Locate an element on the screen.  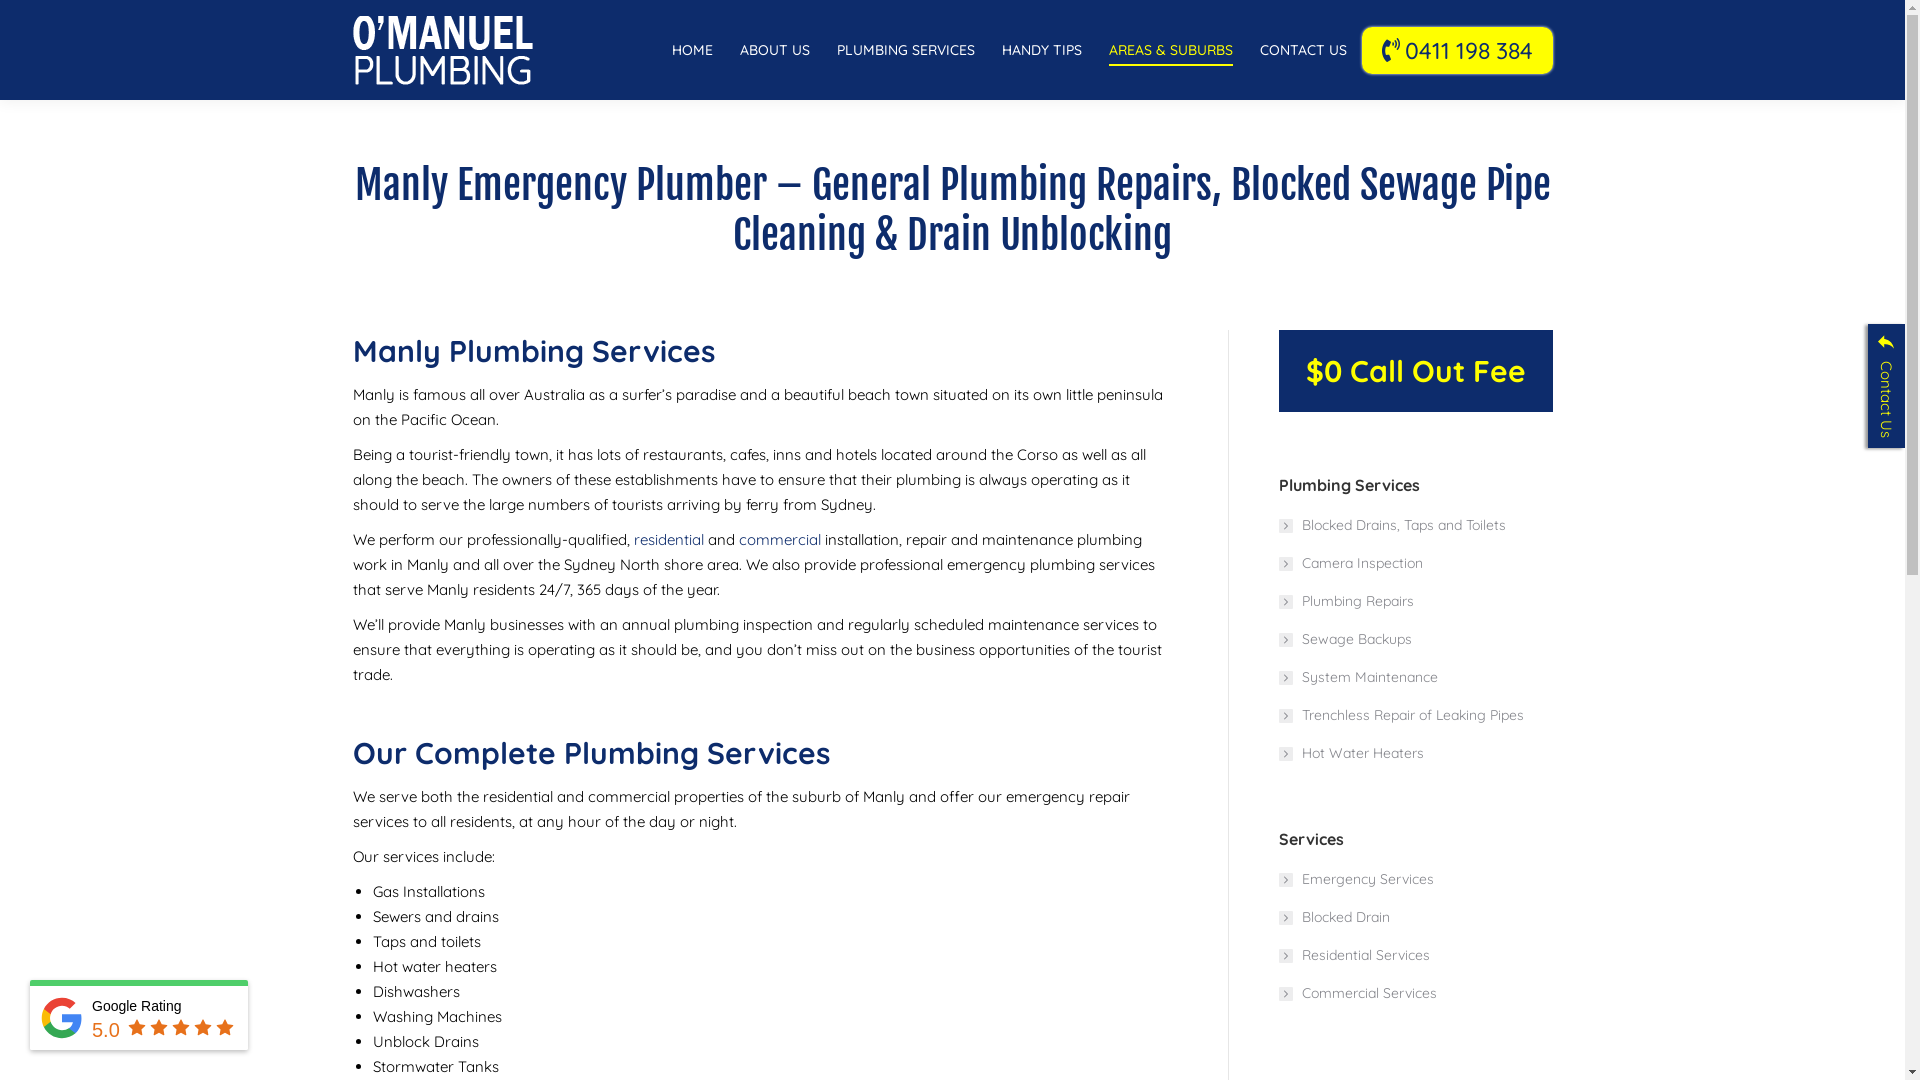
Commercial Services is located at coordinates (1357, 994).